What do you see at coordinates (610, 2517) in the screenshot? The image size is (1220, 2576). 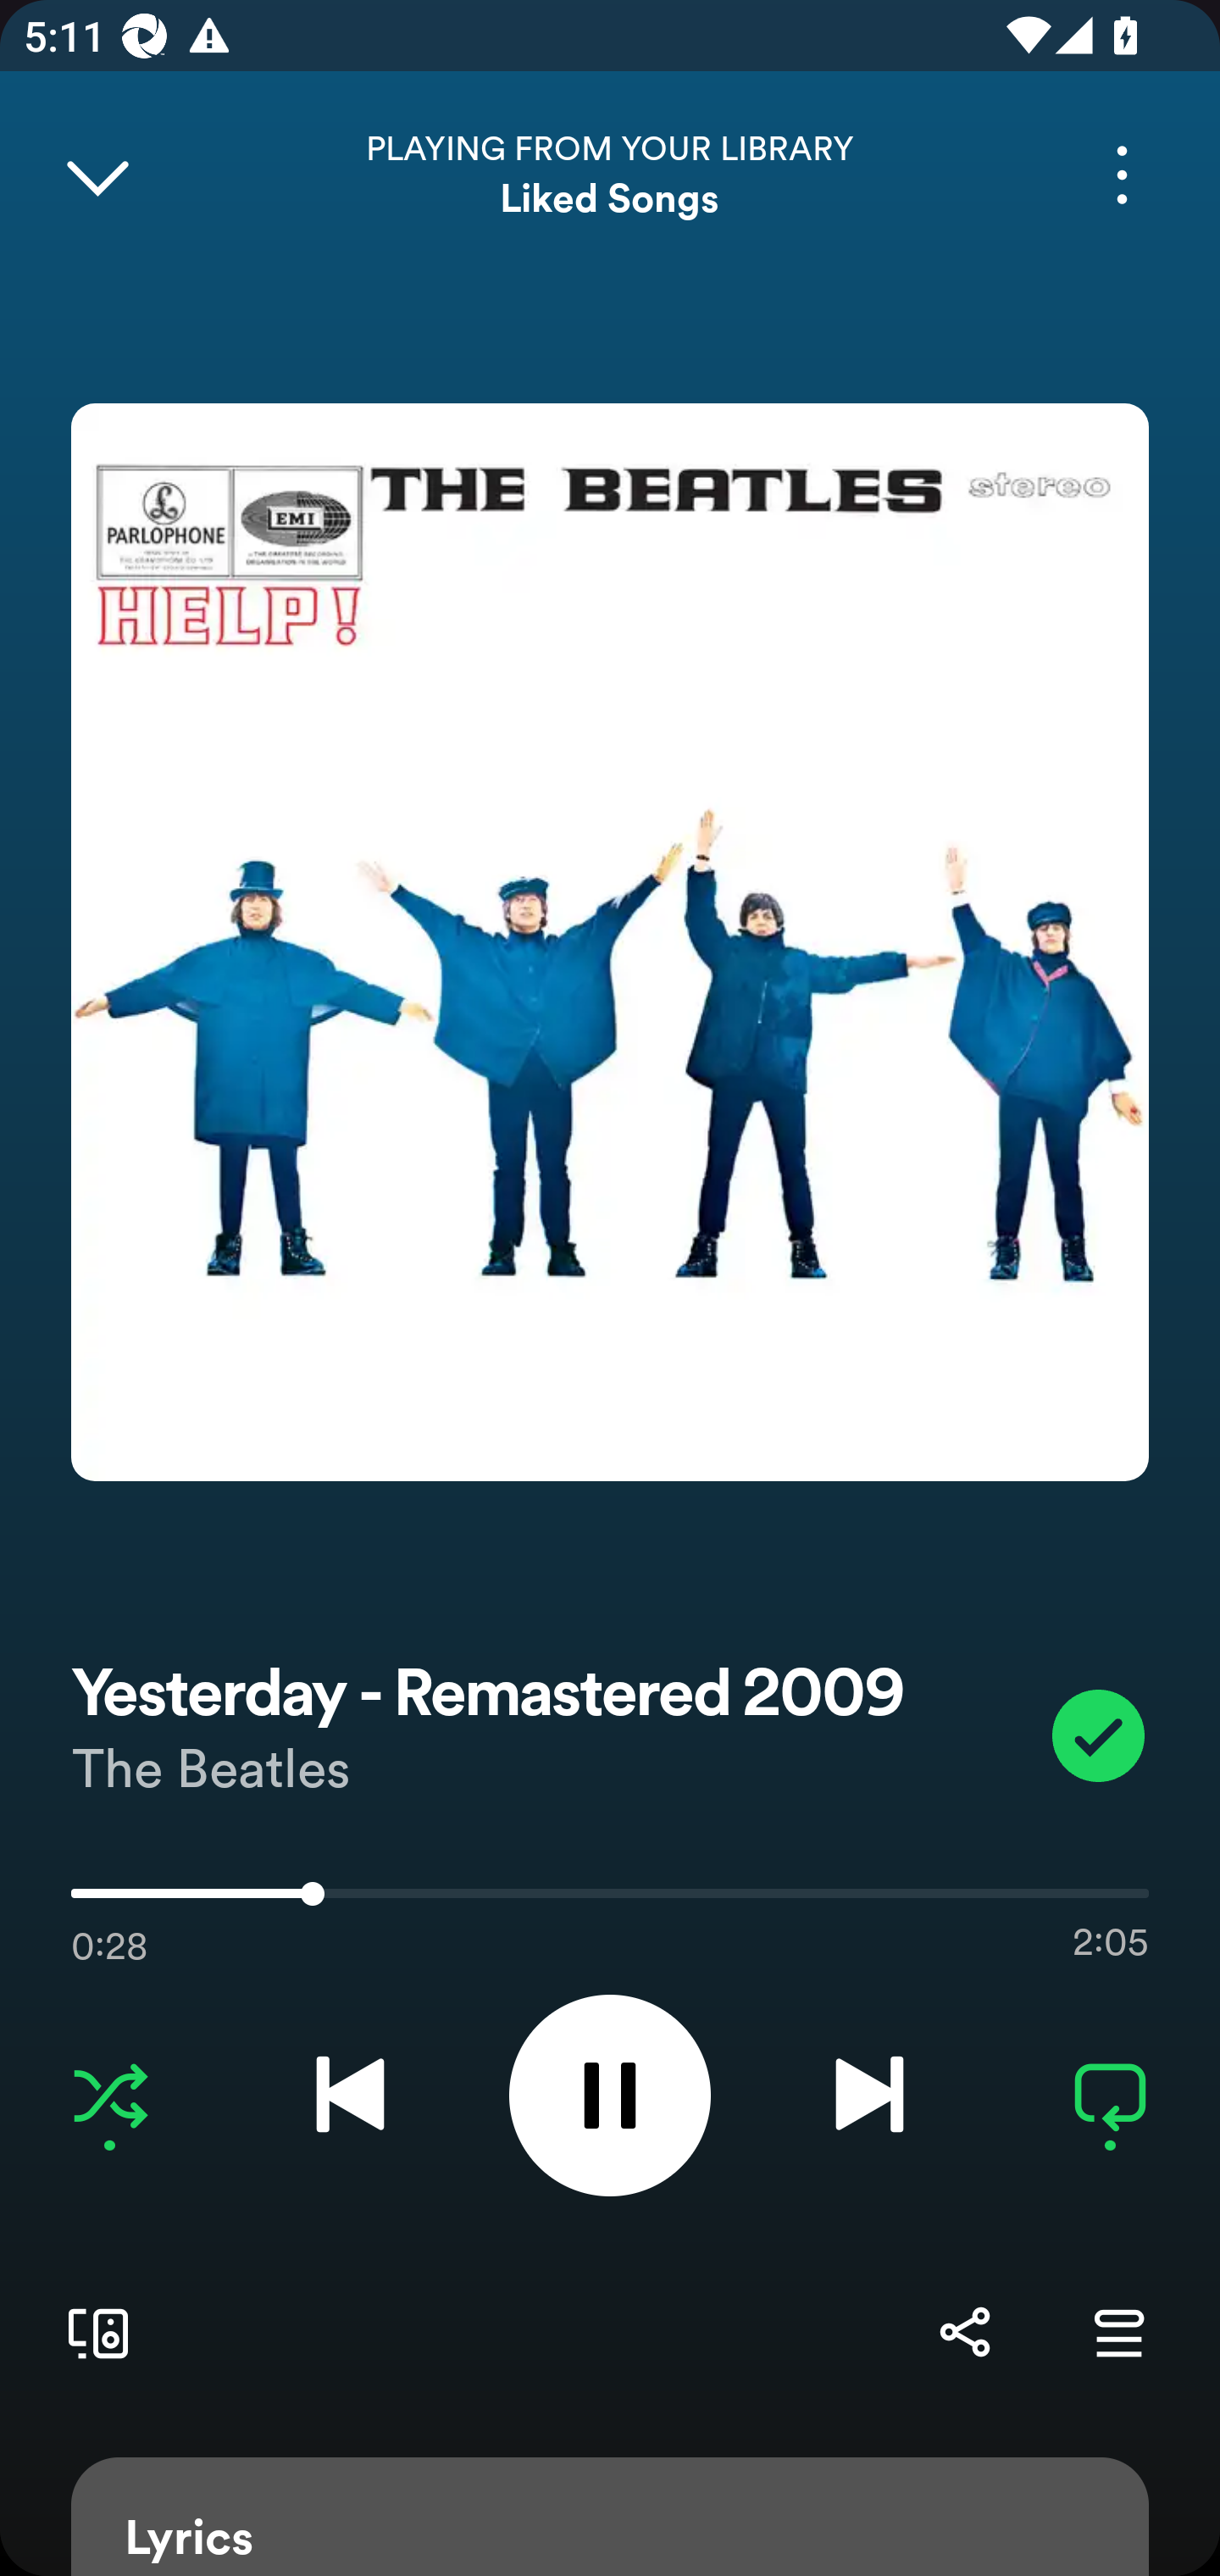 I see `Lyrics` at bounding box center [610, 2517].